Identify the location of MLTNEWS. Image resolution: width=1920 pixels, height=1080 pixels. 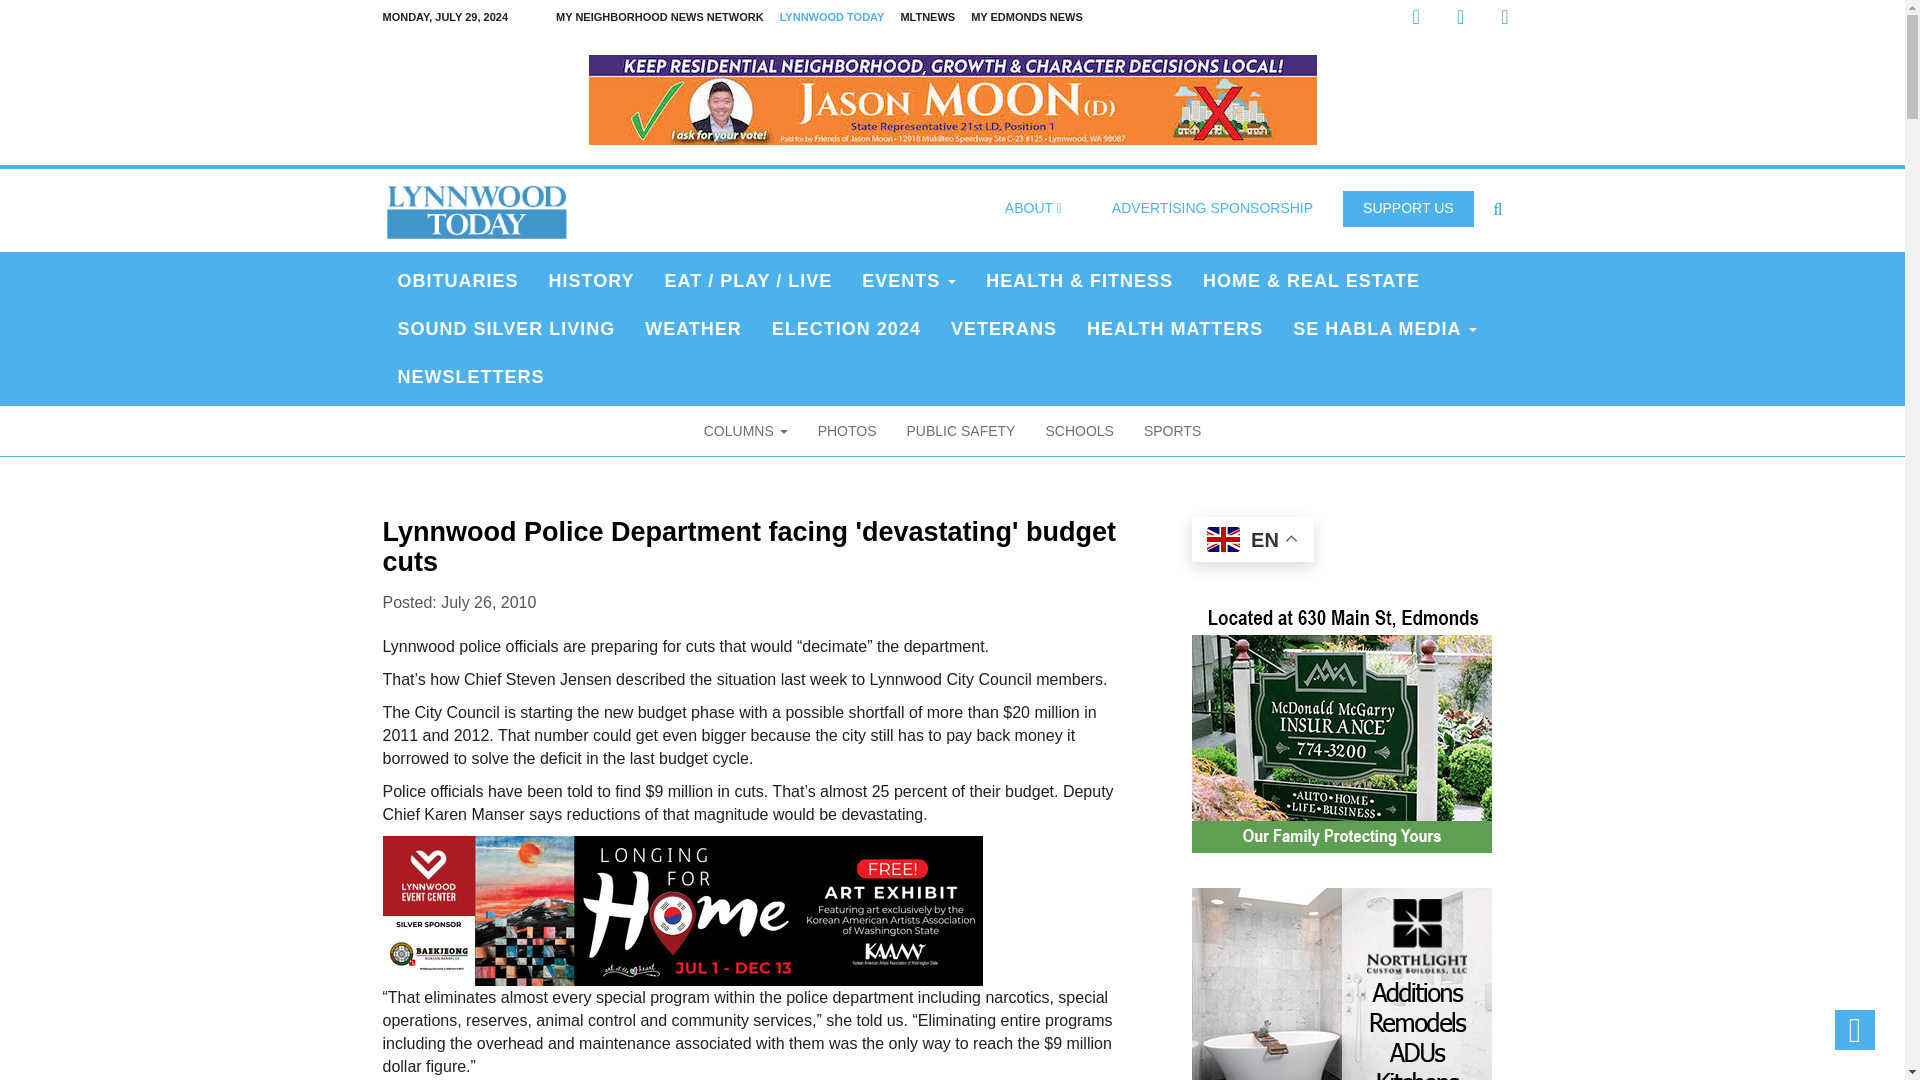
(928, 17).